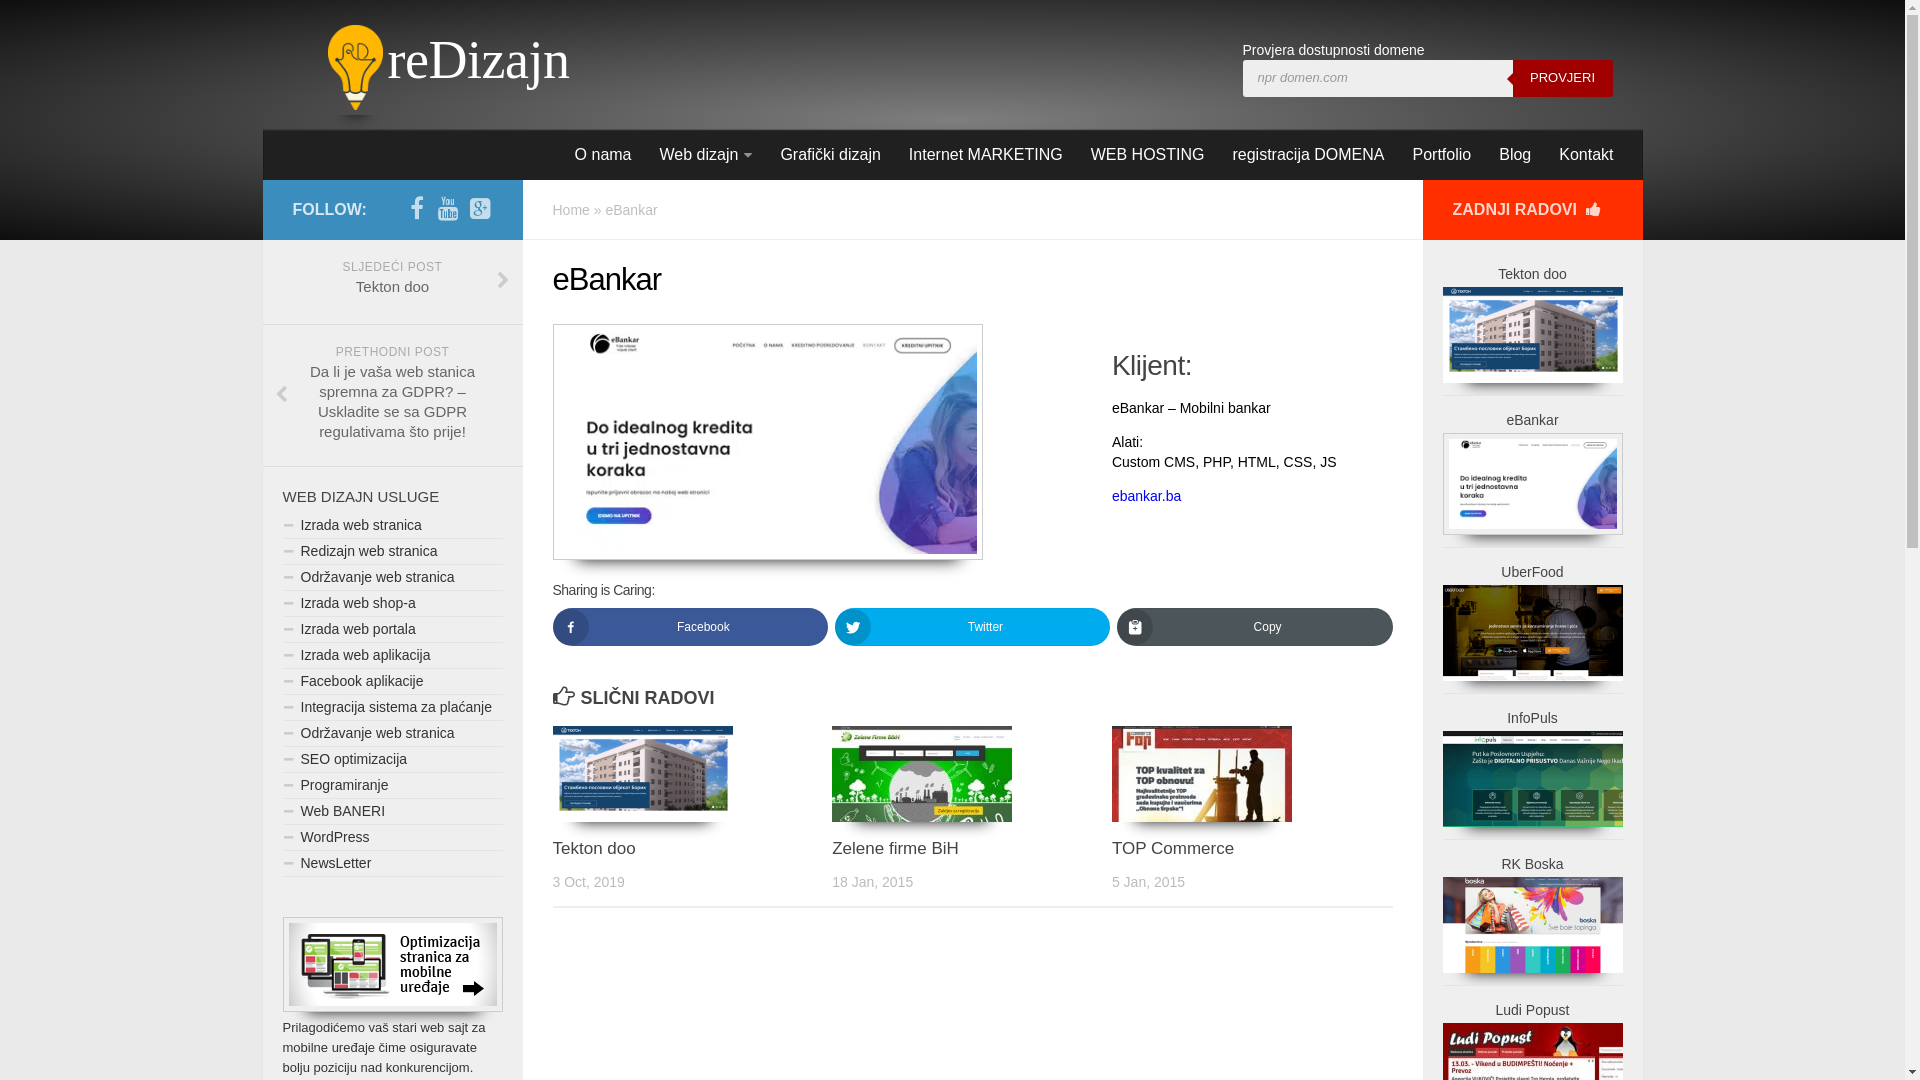 This screenshot has width=1920, height=1080. What do you see at coordinates (1515, 154) in the screenshot?
I see `Blog` at bounding box center [1515, 154].